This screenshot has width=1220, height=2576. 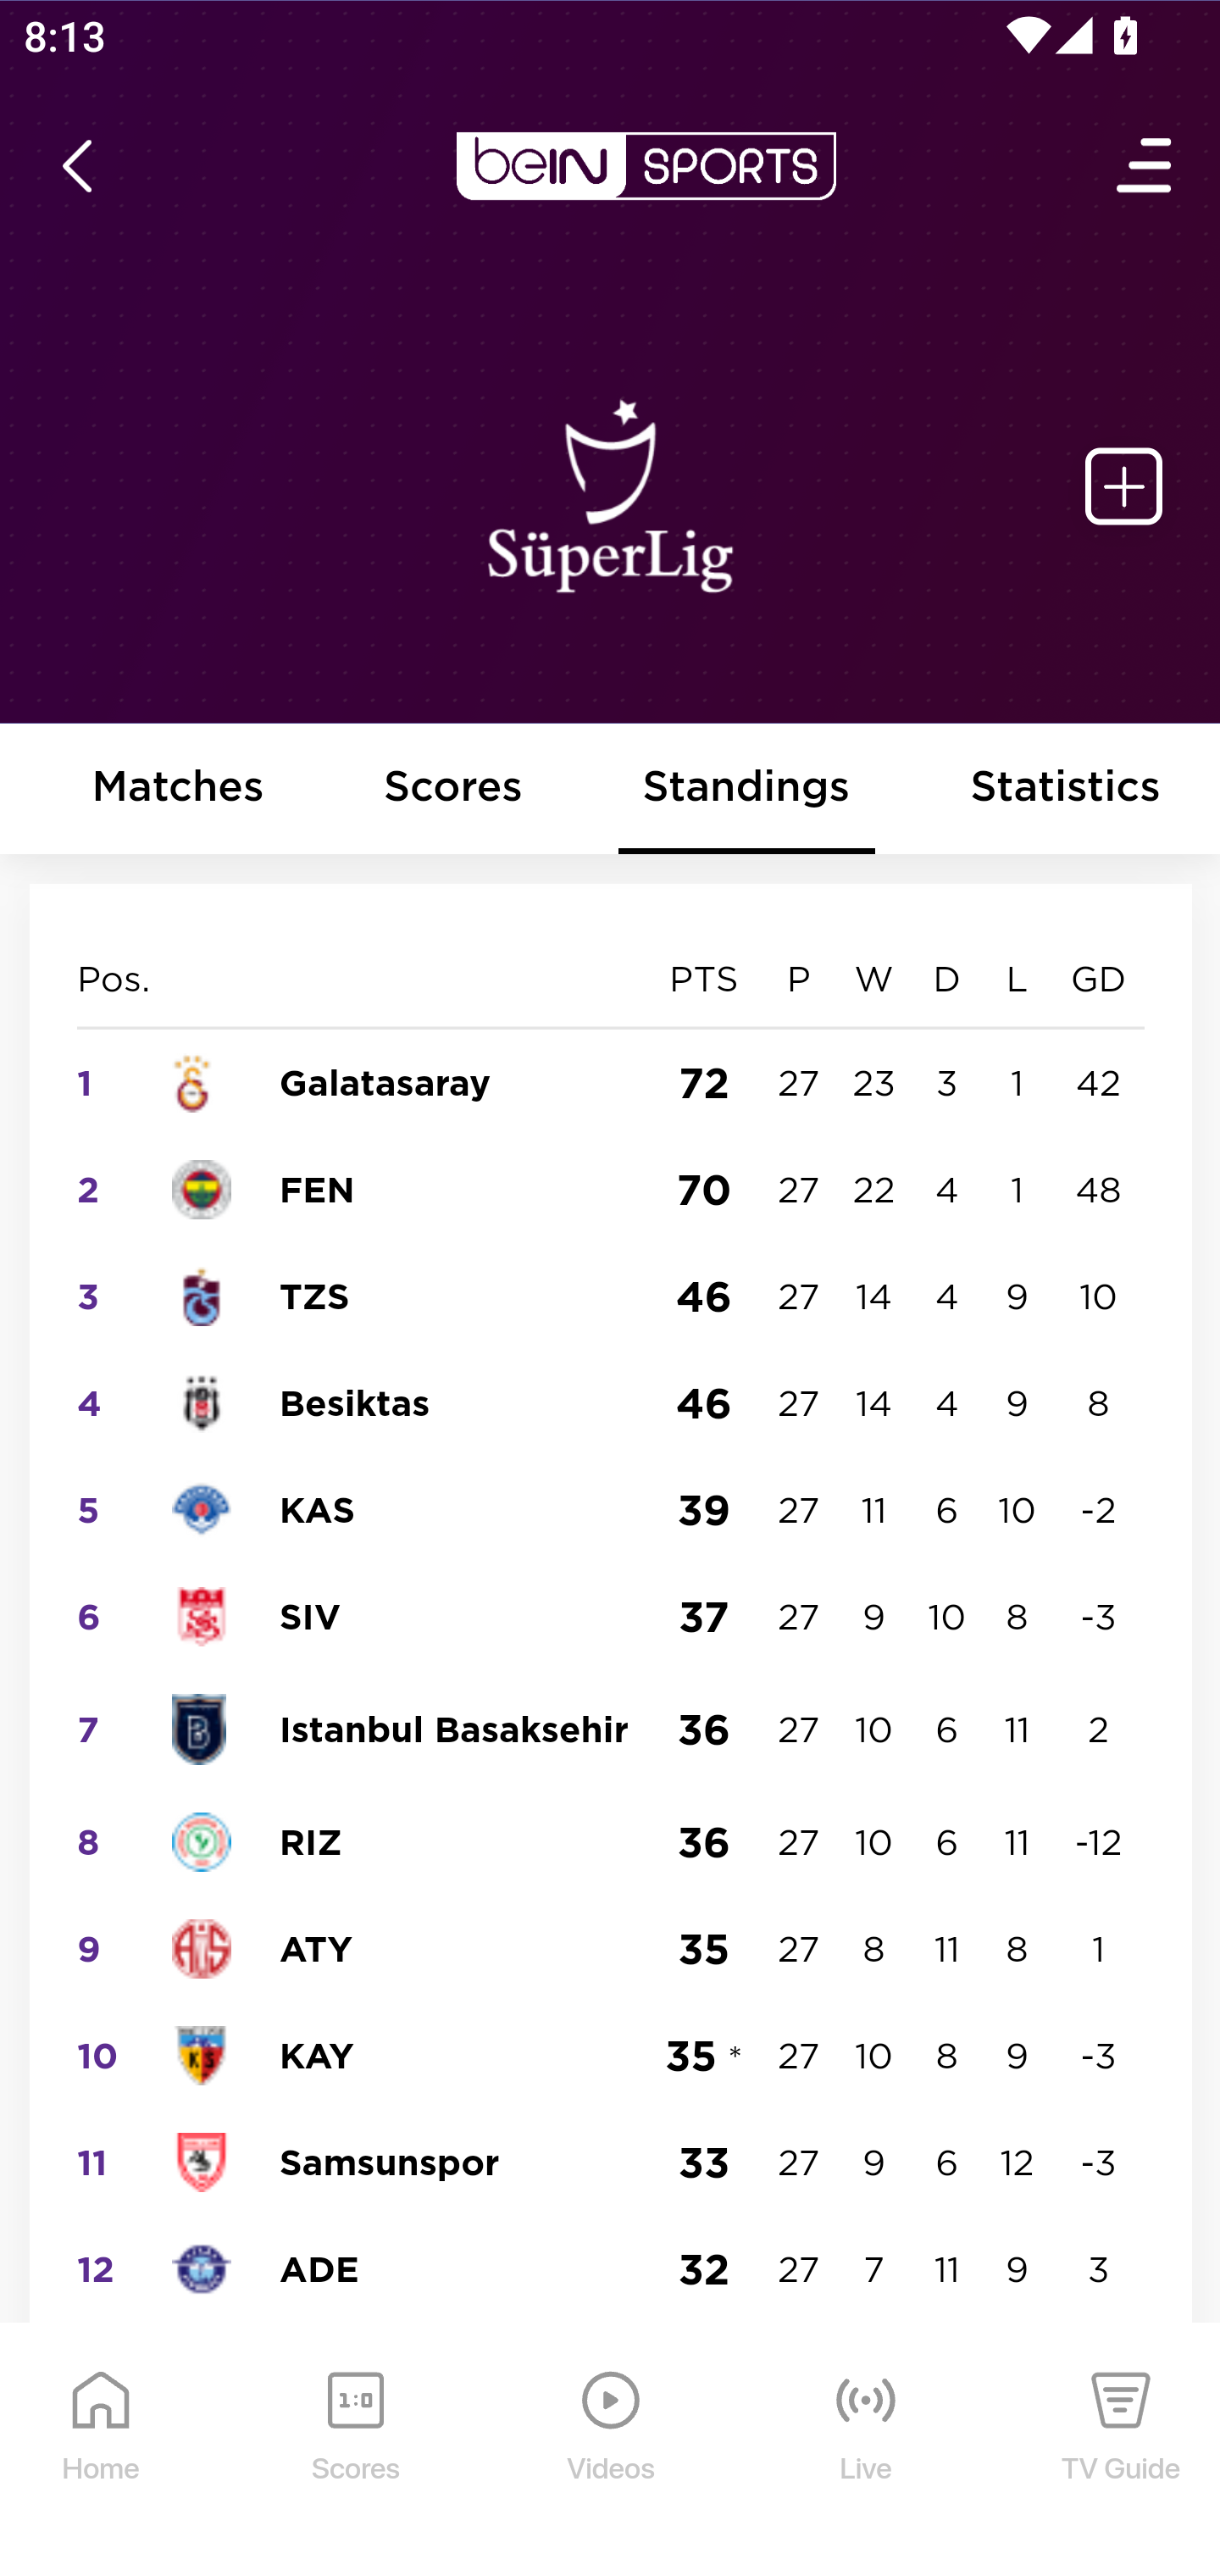 What do you see at coordinates (646, 166) in the screenshot?
I see `en-us?platform=mobile_android bein logo white` at bounding box center [646, 166].